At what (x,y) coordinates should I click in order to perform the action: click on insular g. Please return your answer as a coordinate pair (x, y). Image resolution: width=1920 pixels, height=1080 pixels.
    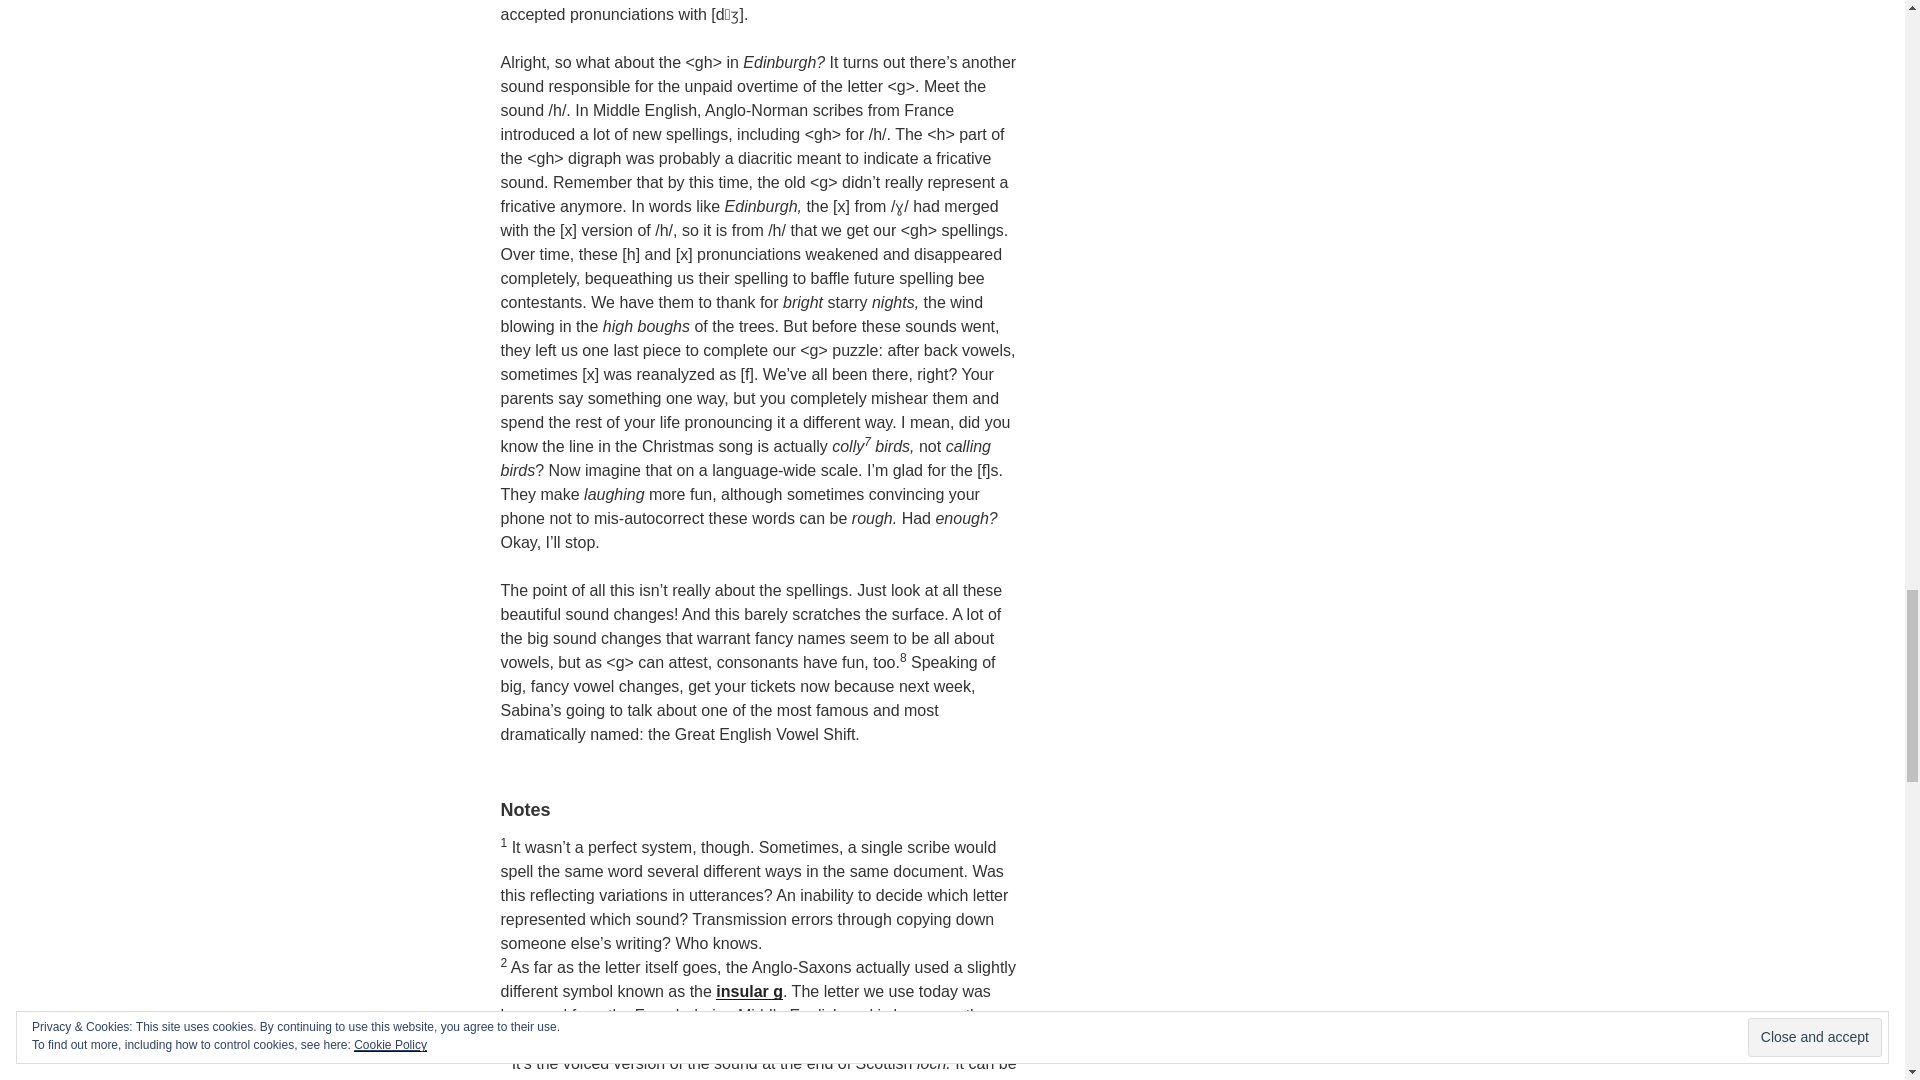
    Looking at the image, I should click on (750, 991).